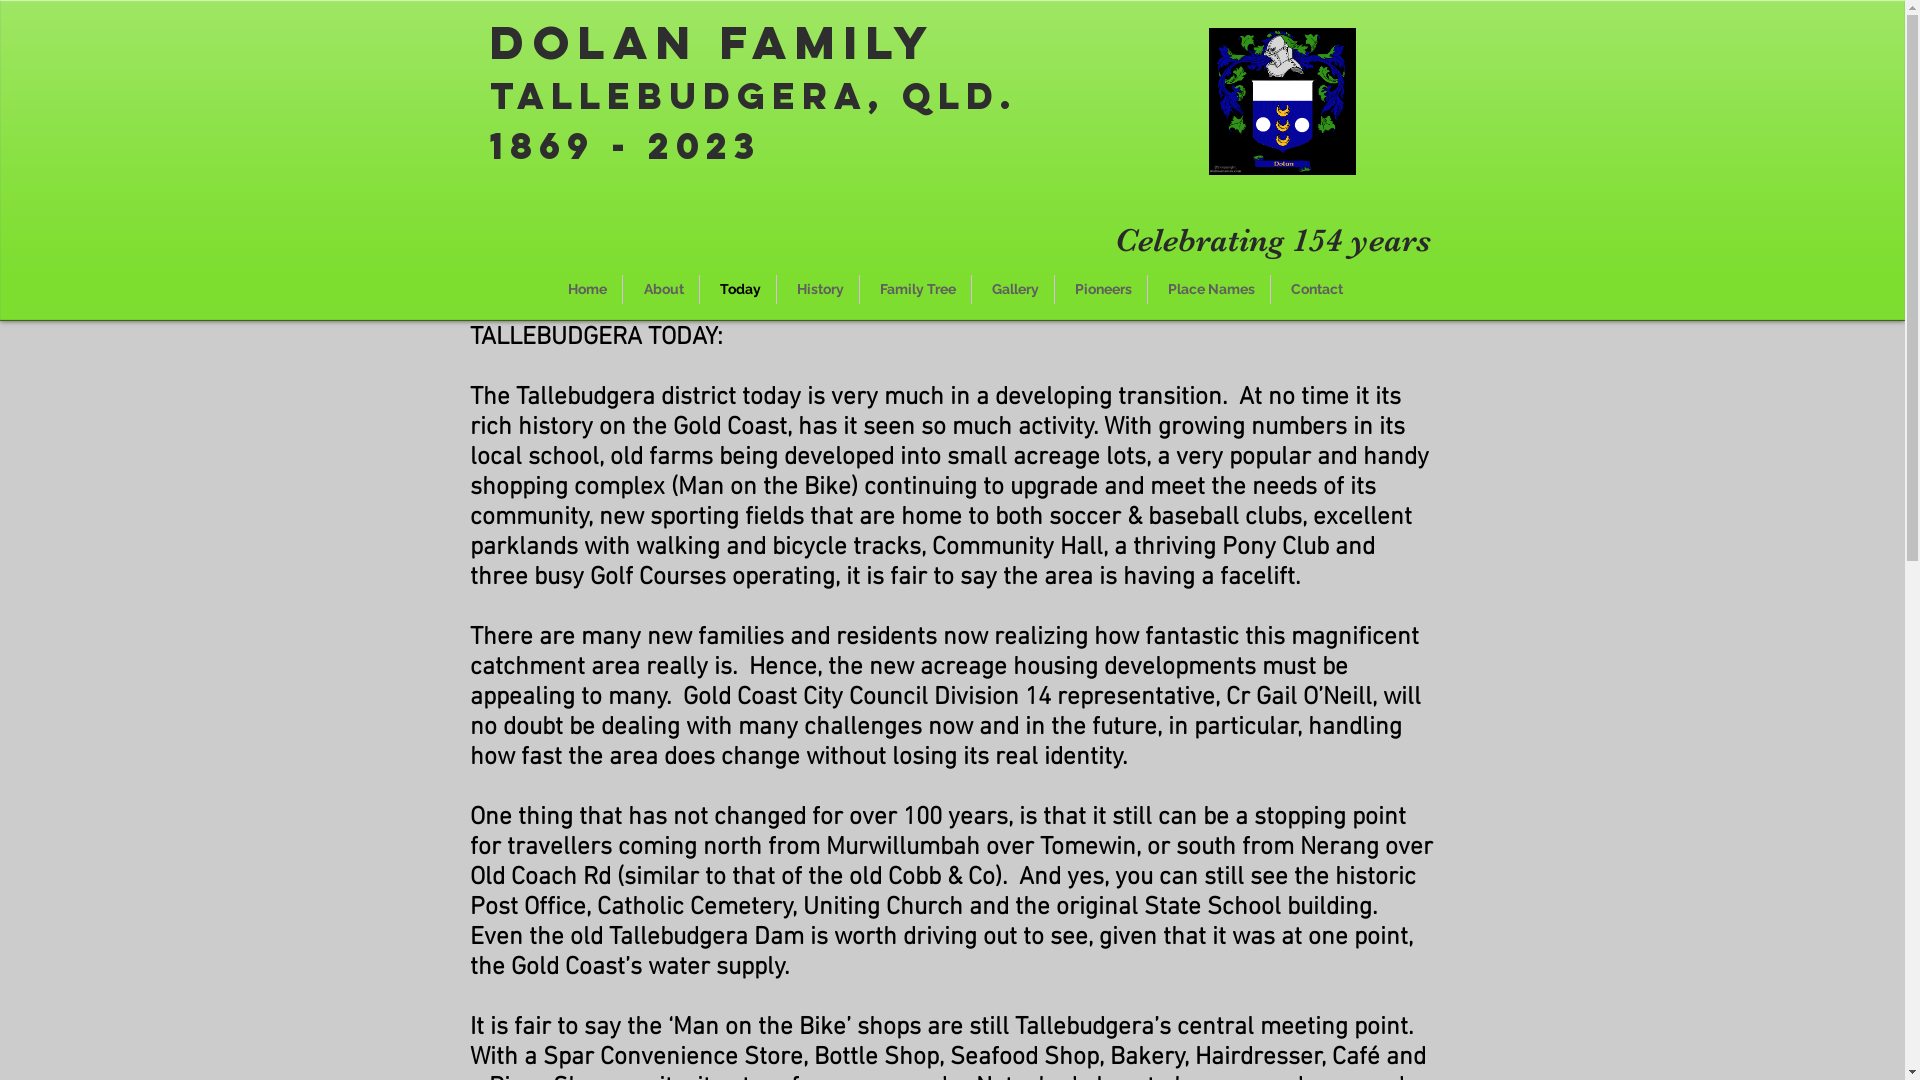 This screenshot has height=1080, width=1920. I want to click on Pioneers, so click(1100, 290).